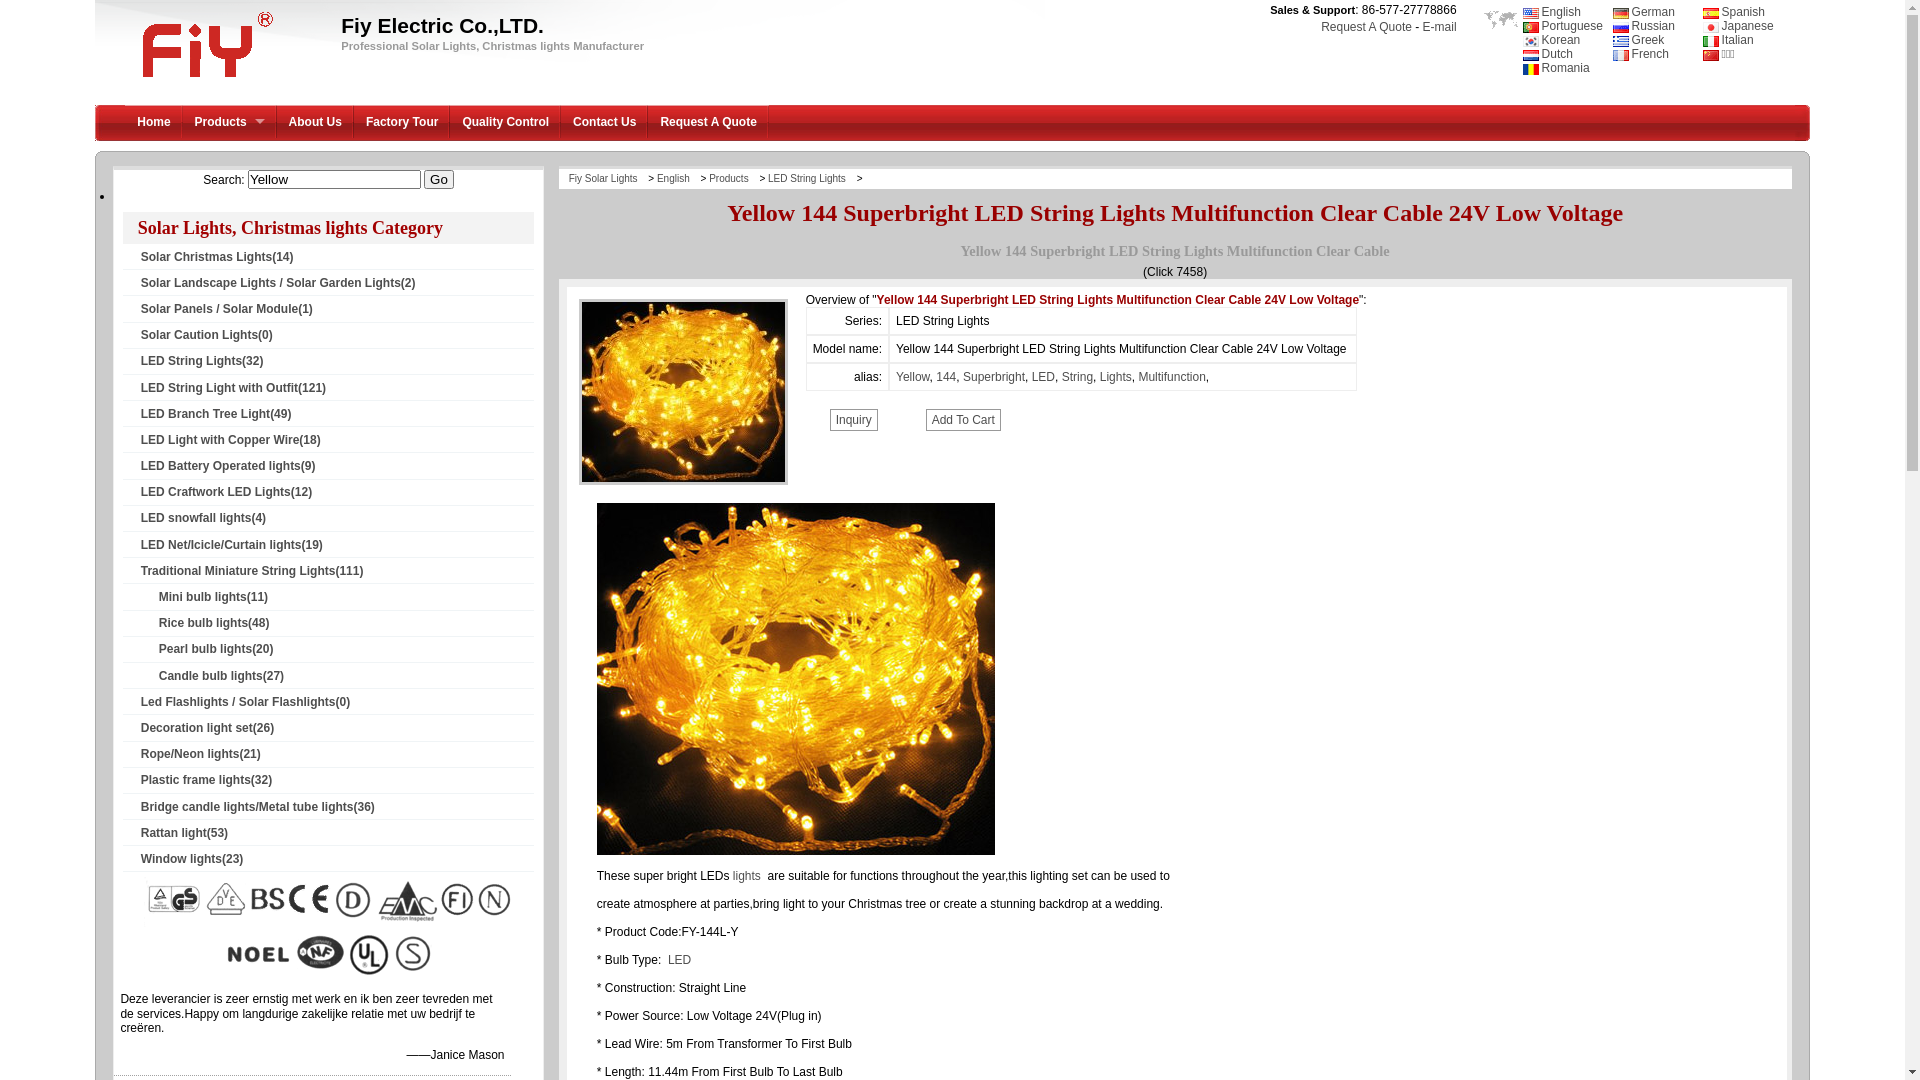  What do you see at coordinates (154, 122) in the screenshot?
I see `Home` at bounding box center [154, 122].